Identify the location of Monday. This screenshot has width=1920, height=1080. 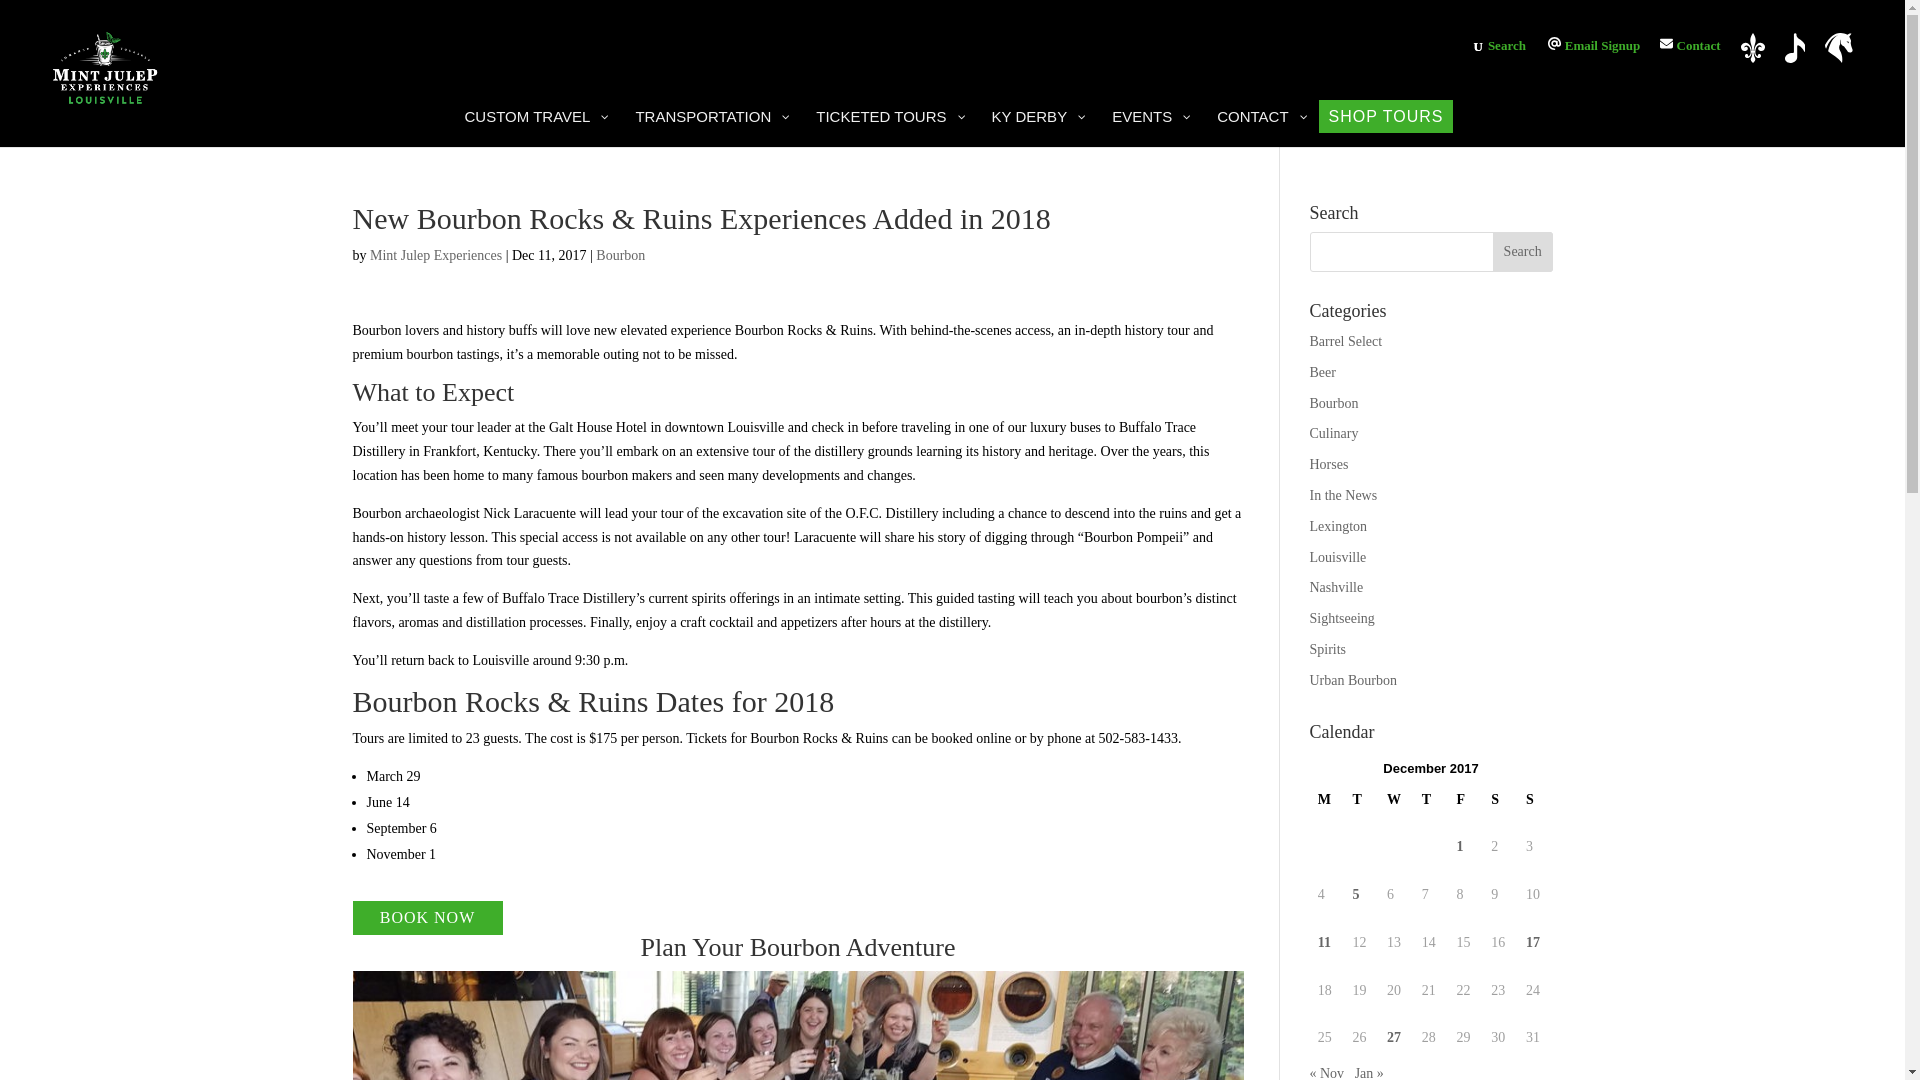
(1327, 800).